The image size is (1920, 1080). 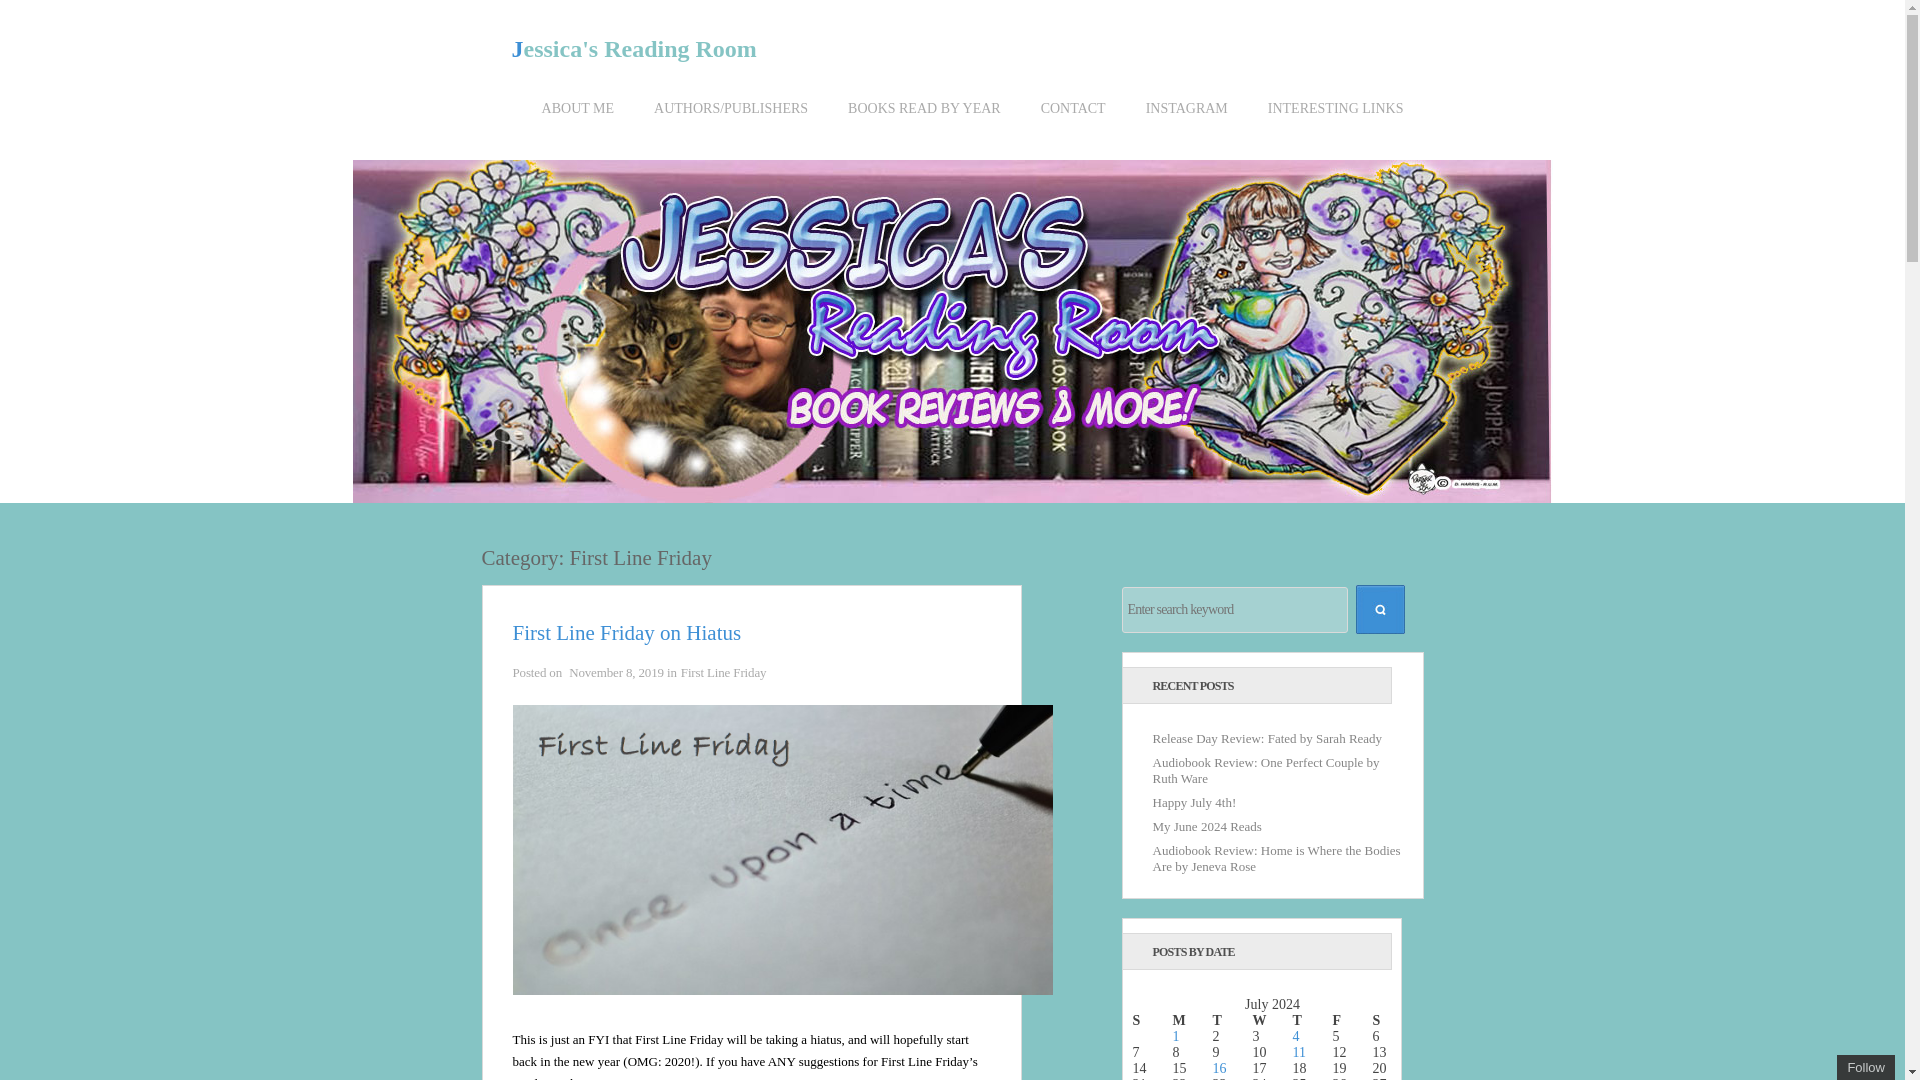 I want to click on ABOUT ME, so click(x=578, y=124).